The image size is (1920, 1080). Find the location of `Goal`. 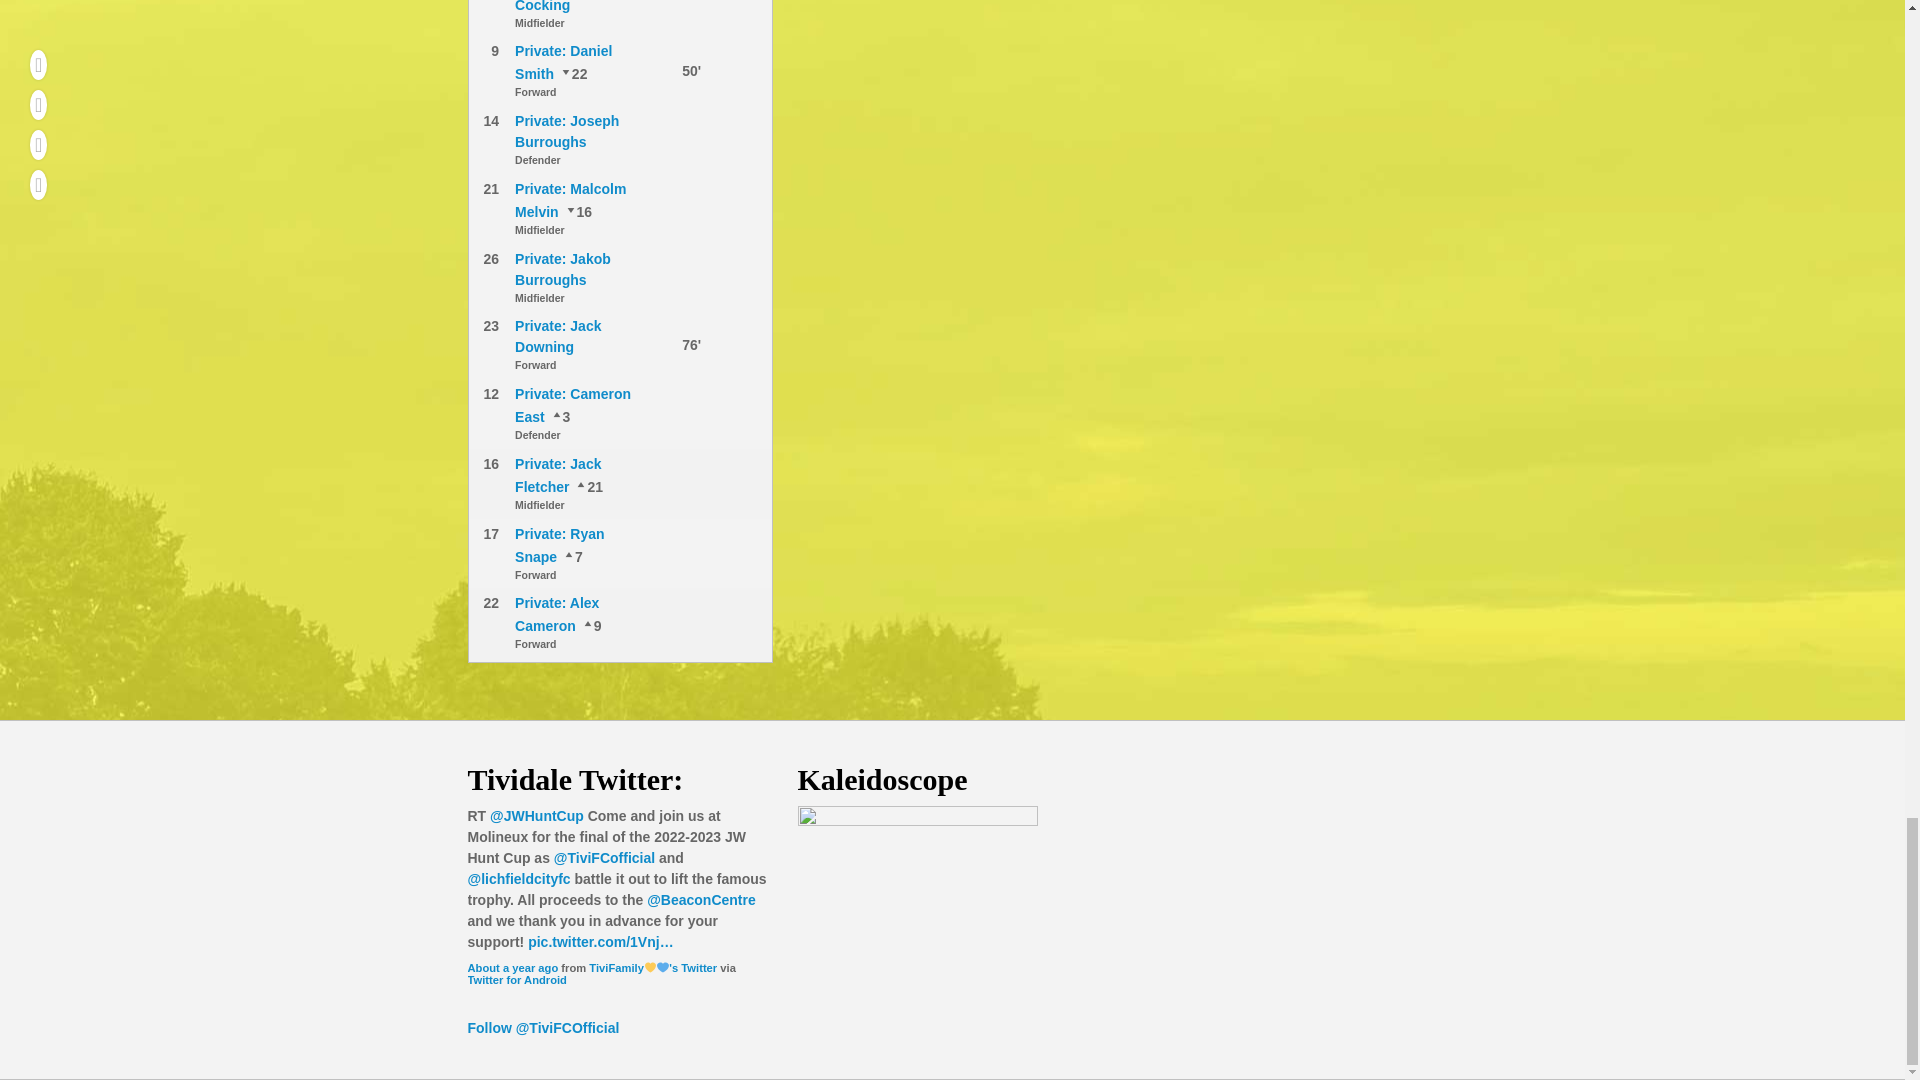

Goal is located at coordinates (668, 70).